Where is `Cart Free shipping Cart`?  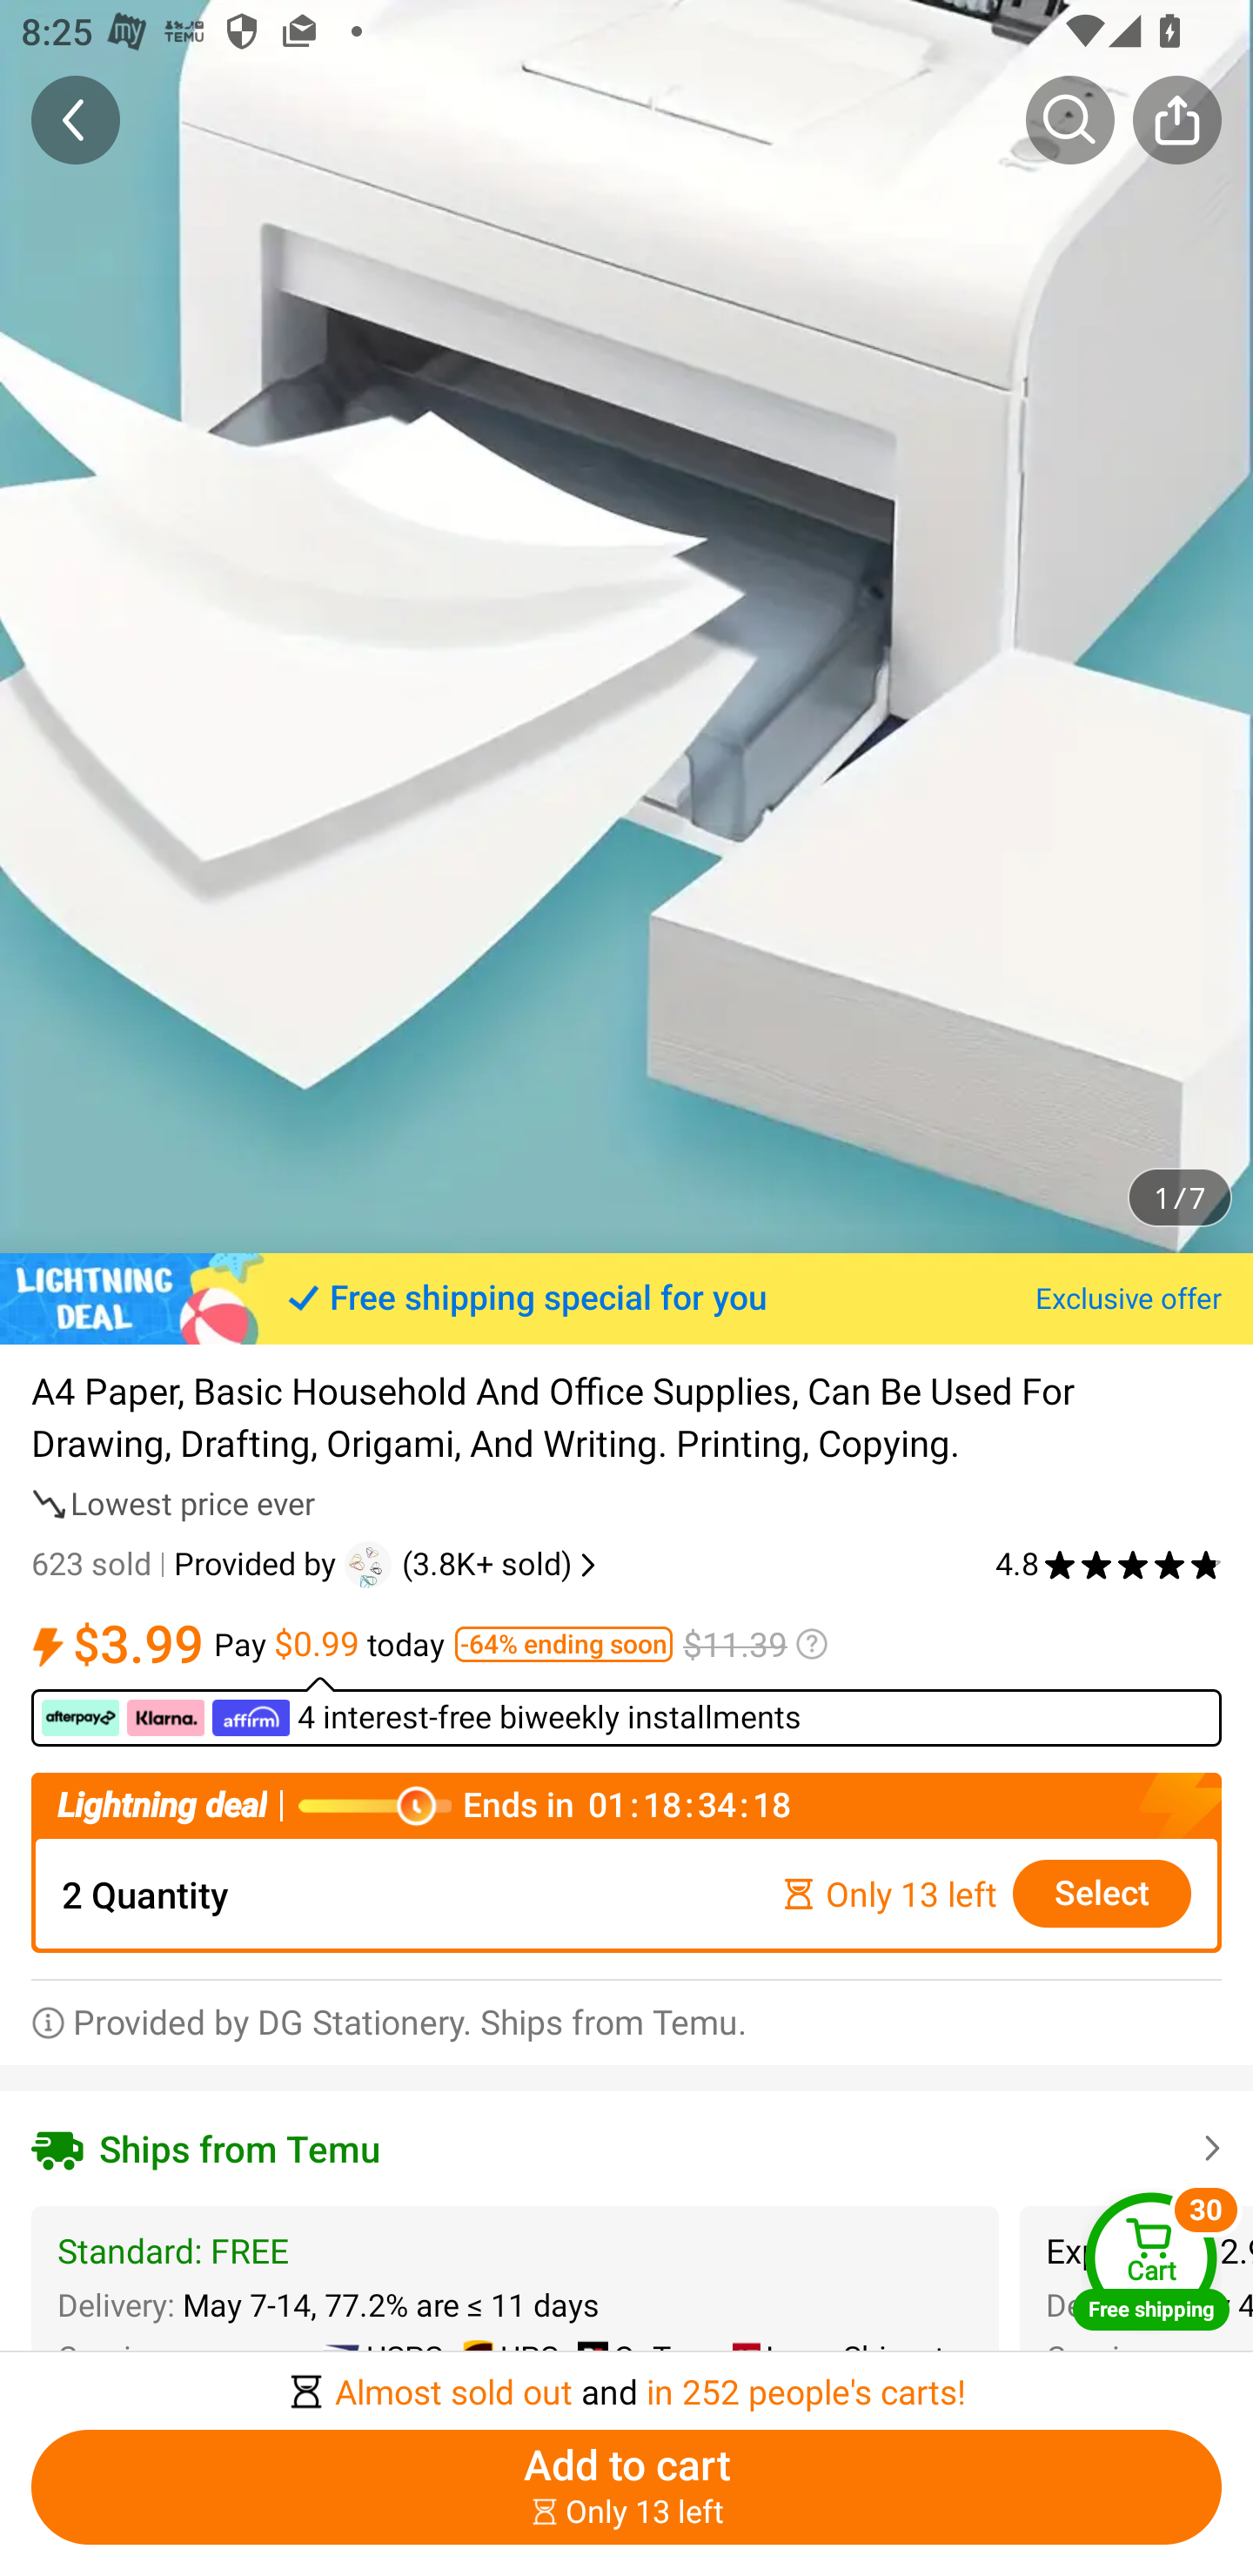 Cart Free shipping Cart is located at coordinates (1151, 2260).